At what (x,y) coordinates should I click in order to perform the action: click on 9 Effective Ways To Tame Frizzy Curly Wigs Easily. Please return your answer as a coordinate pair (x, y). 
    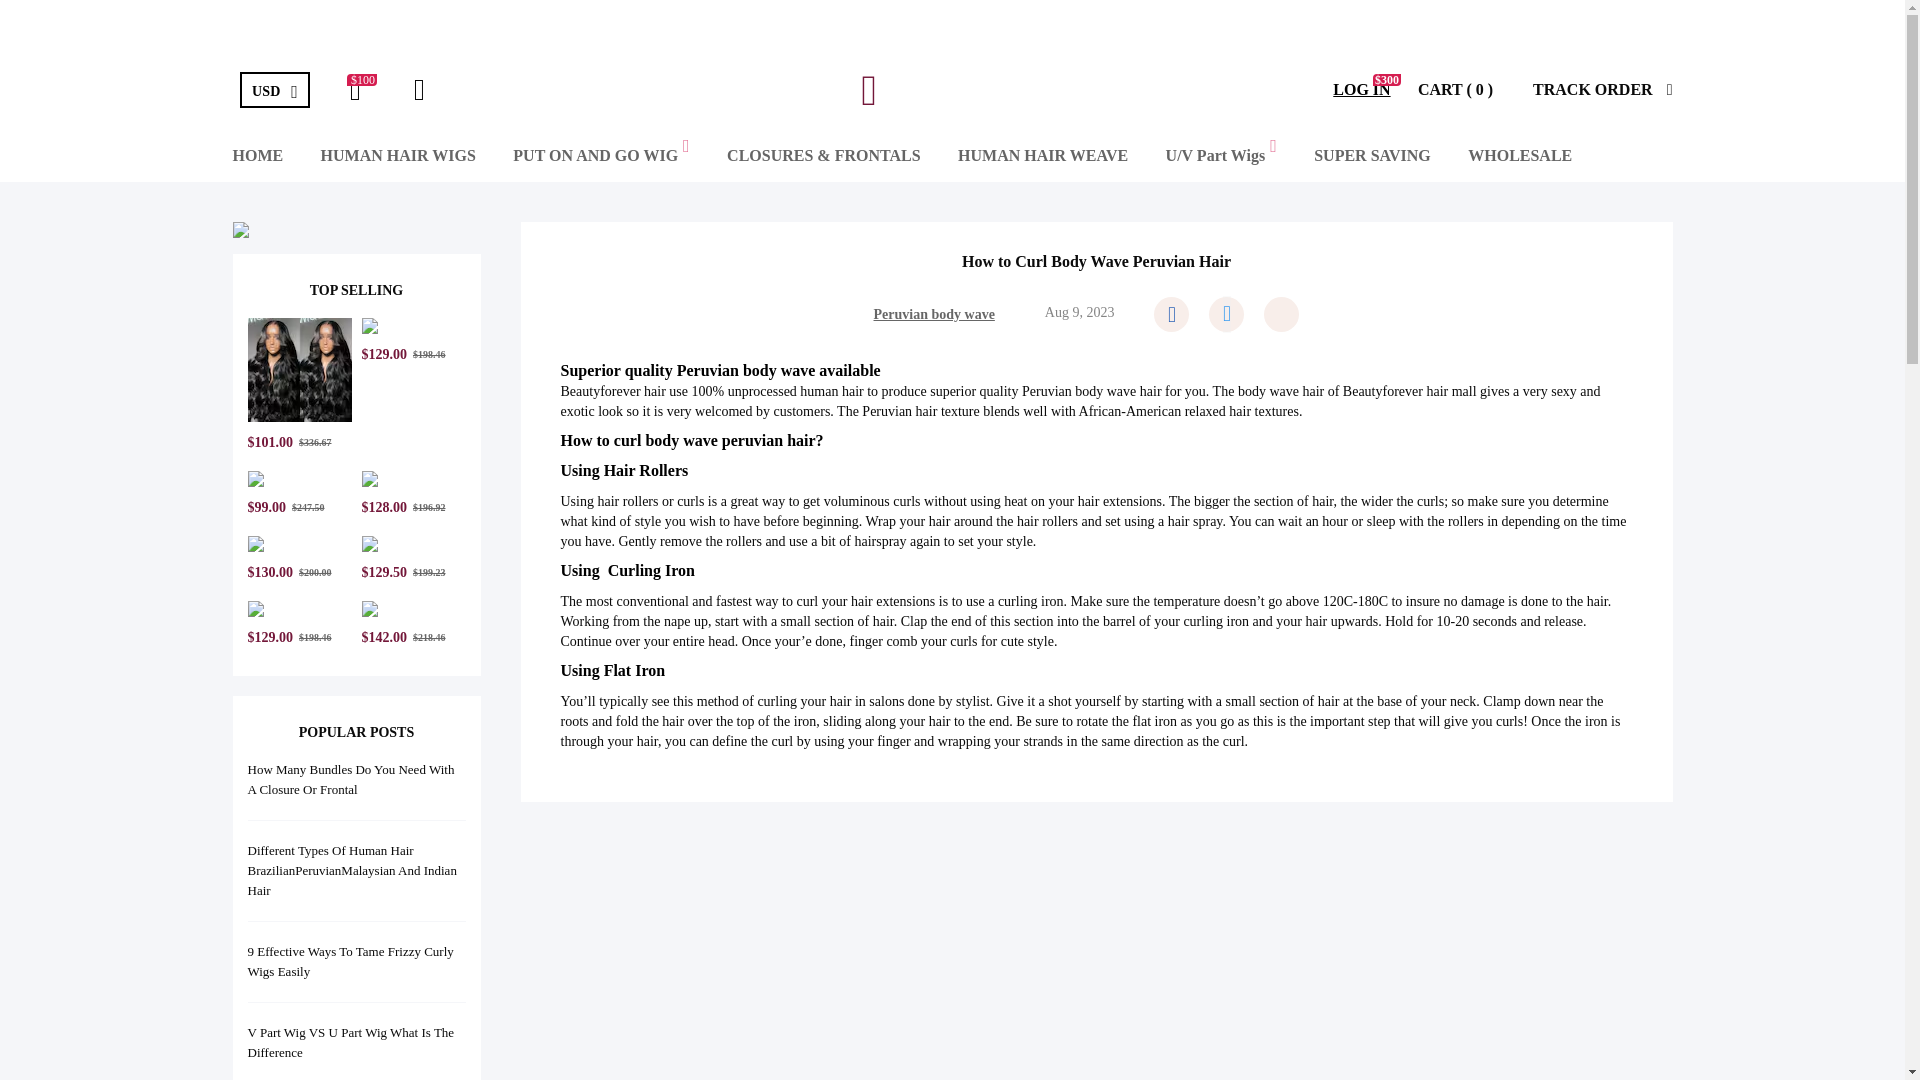
    Looking at the image, I should click on (350, 960).